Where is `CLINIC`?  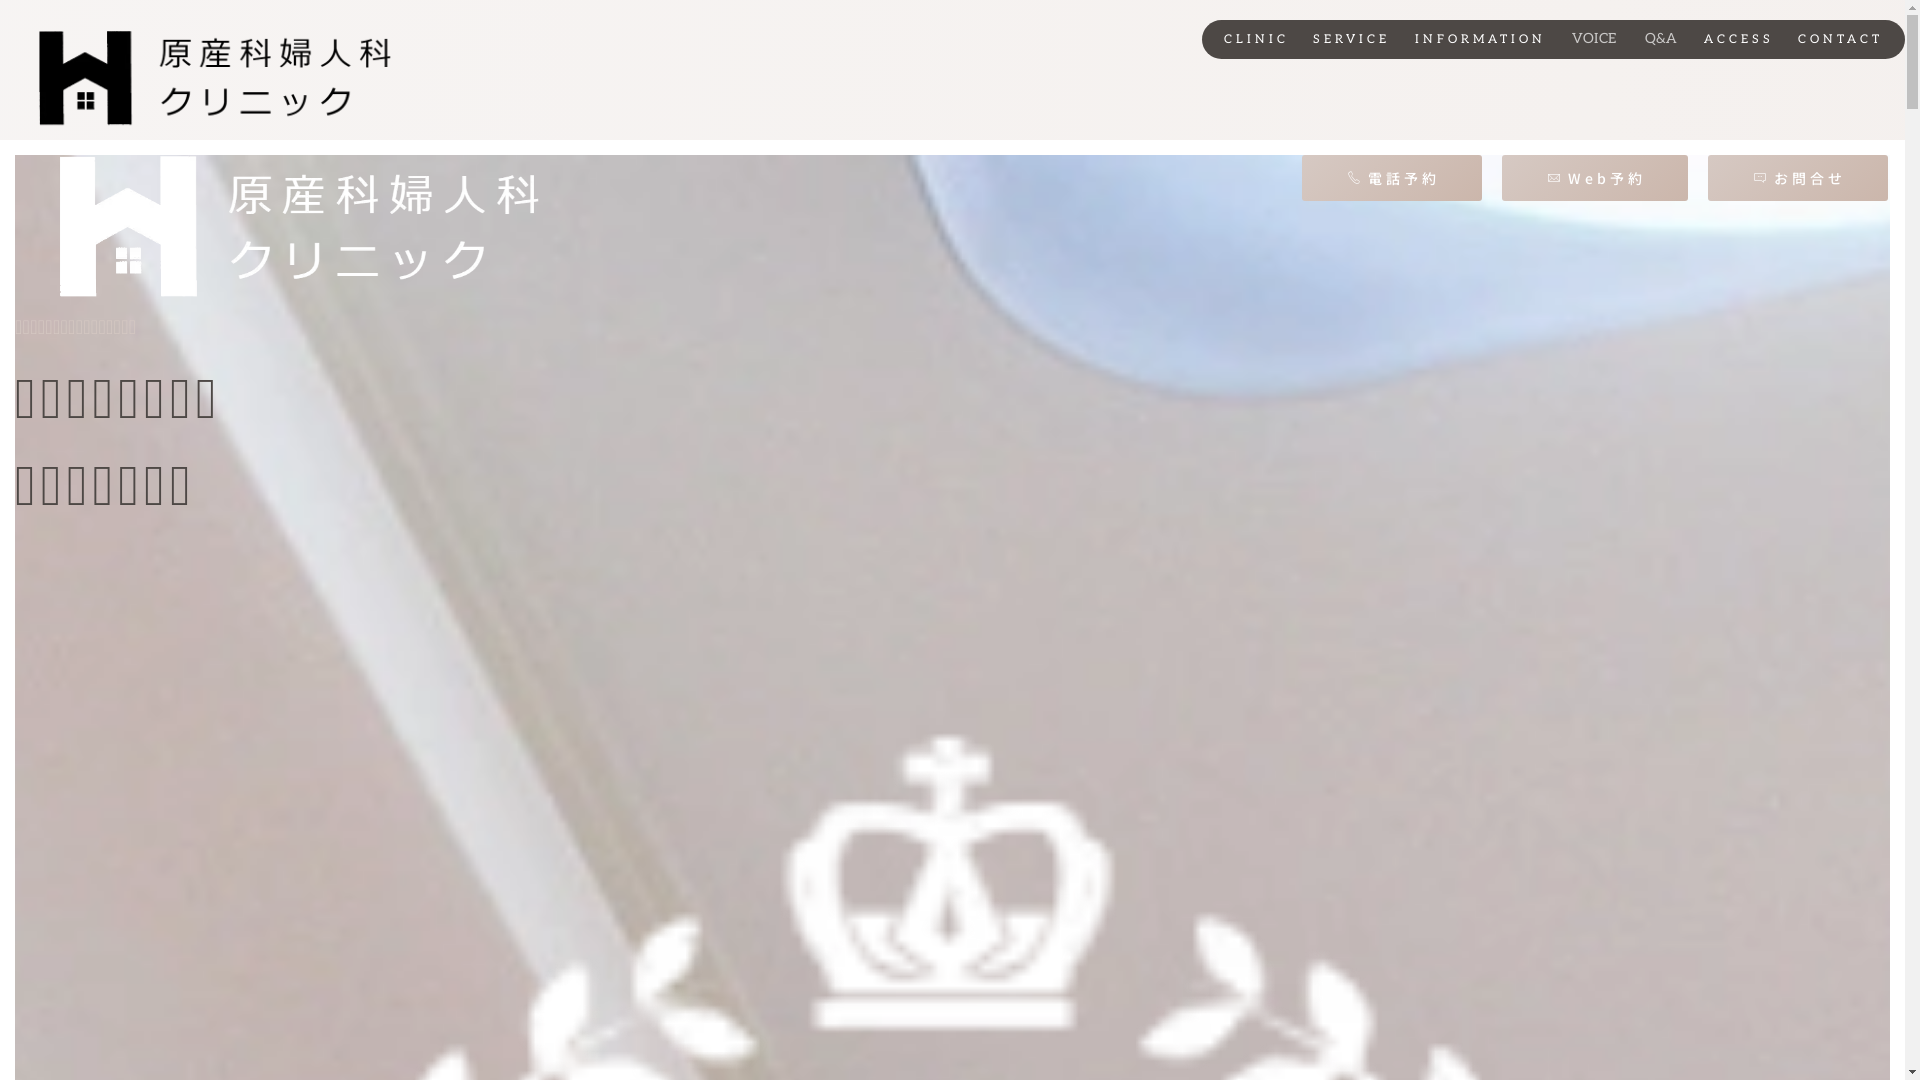 CLINIC is located at coordinates (1256, 40).